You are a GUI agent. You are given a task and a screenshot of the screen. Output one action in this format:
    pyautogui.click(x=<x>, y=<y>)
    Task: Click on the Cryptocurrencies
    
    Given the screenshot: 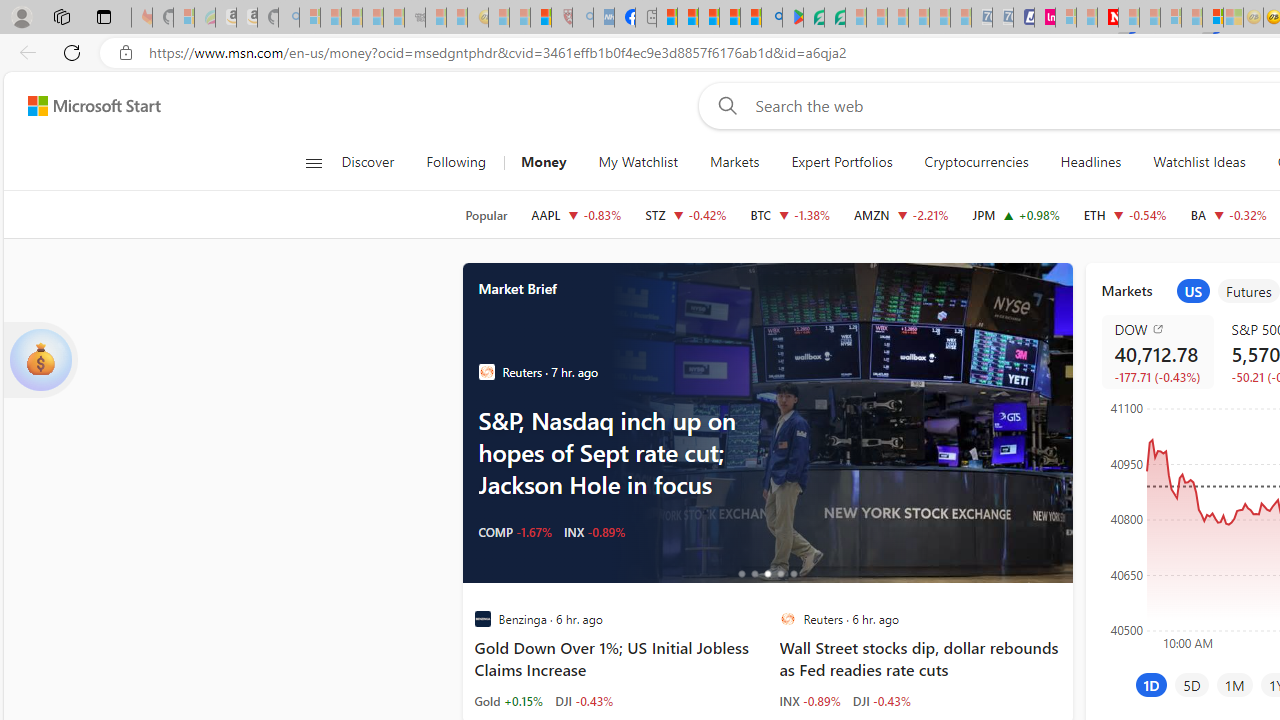 What is the action you would take?
    pyautogui.click(x=976, y=162)
    